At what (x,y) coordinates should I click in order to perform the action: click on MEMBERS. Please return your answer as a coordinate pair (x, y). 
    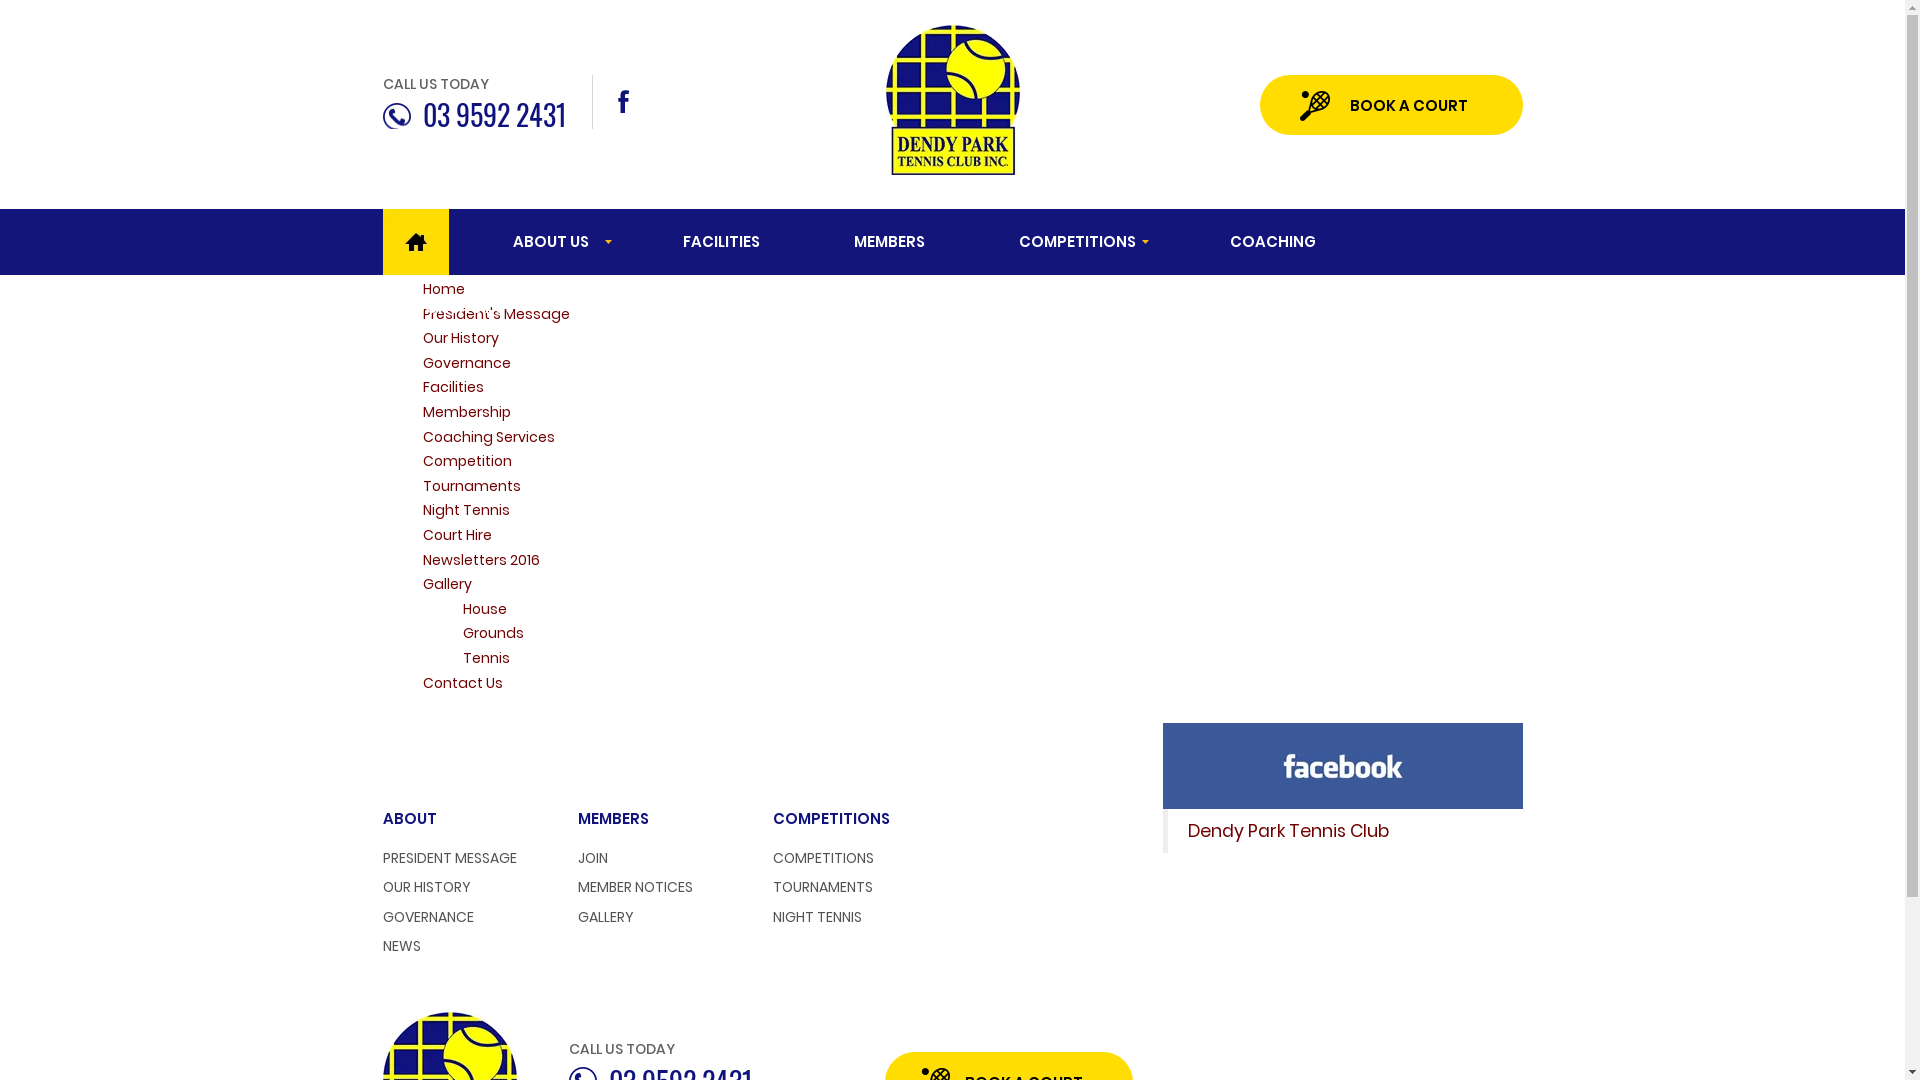
    Looking at the image, I should click on (890, 242).